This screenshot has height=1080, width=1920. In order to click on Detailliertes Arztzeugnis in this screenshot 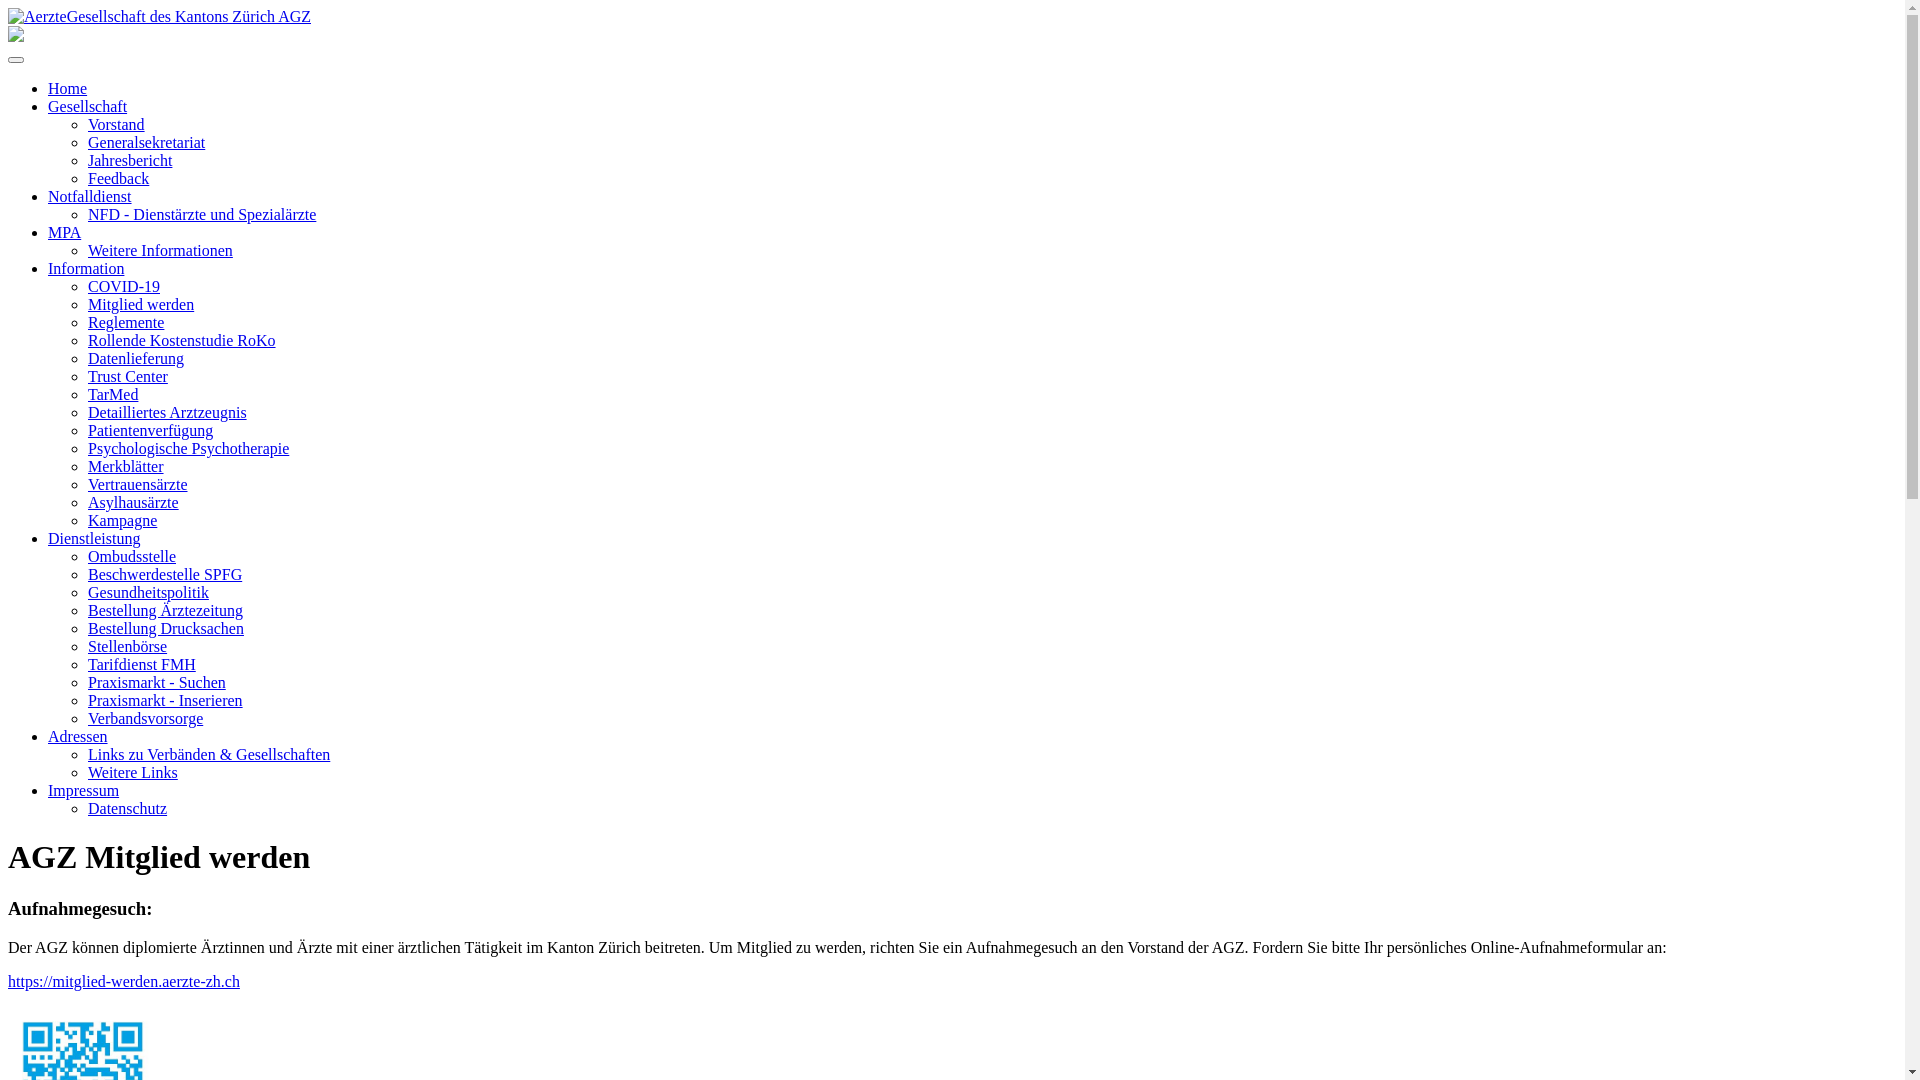, I will do `click(167, 412)`.